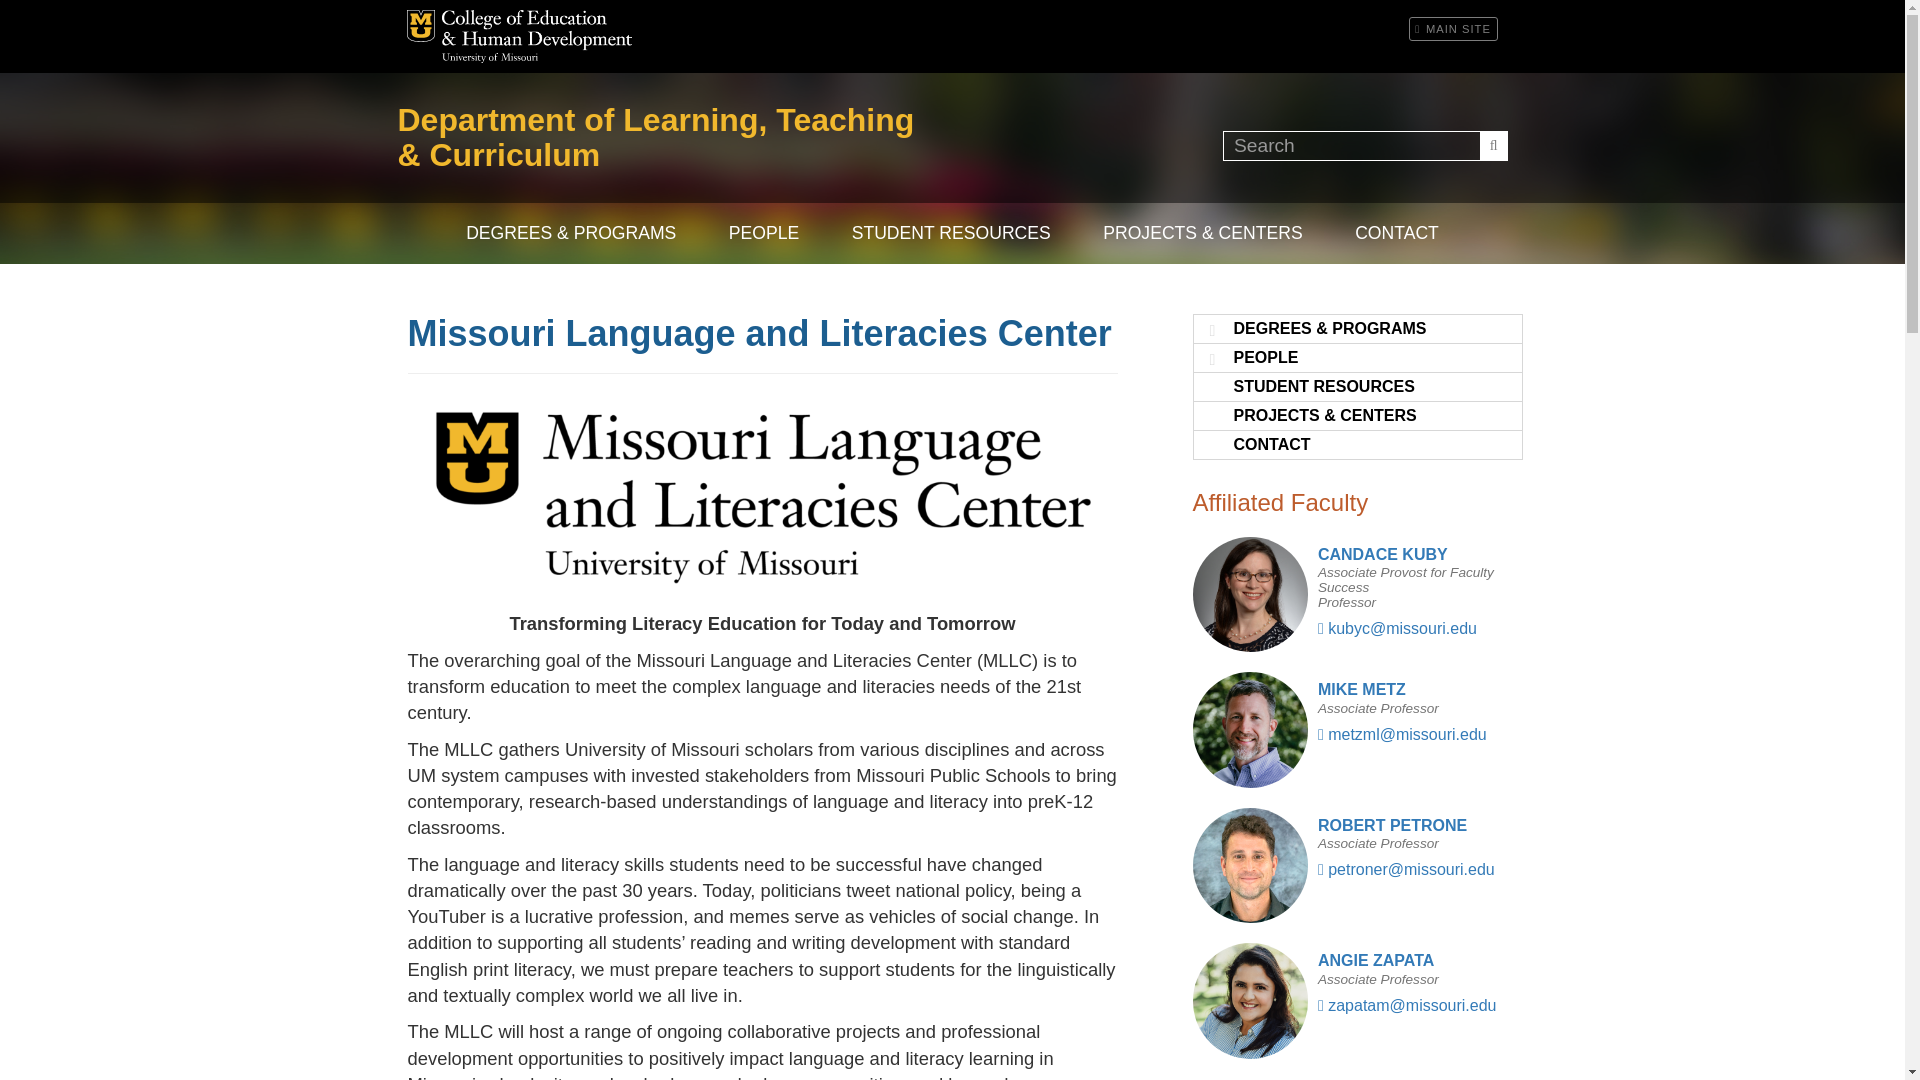 This screenshot has width=1920, height=1080. I want to click on Search:, so click(1365, 144).